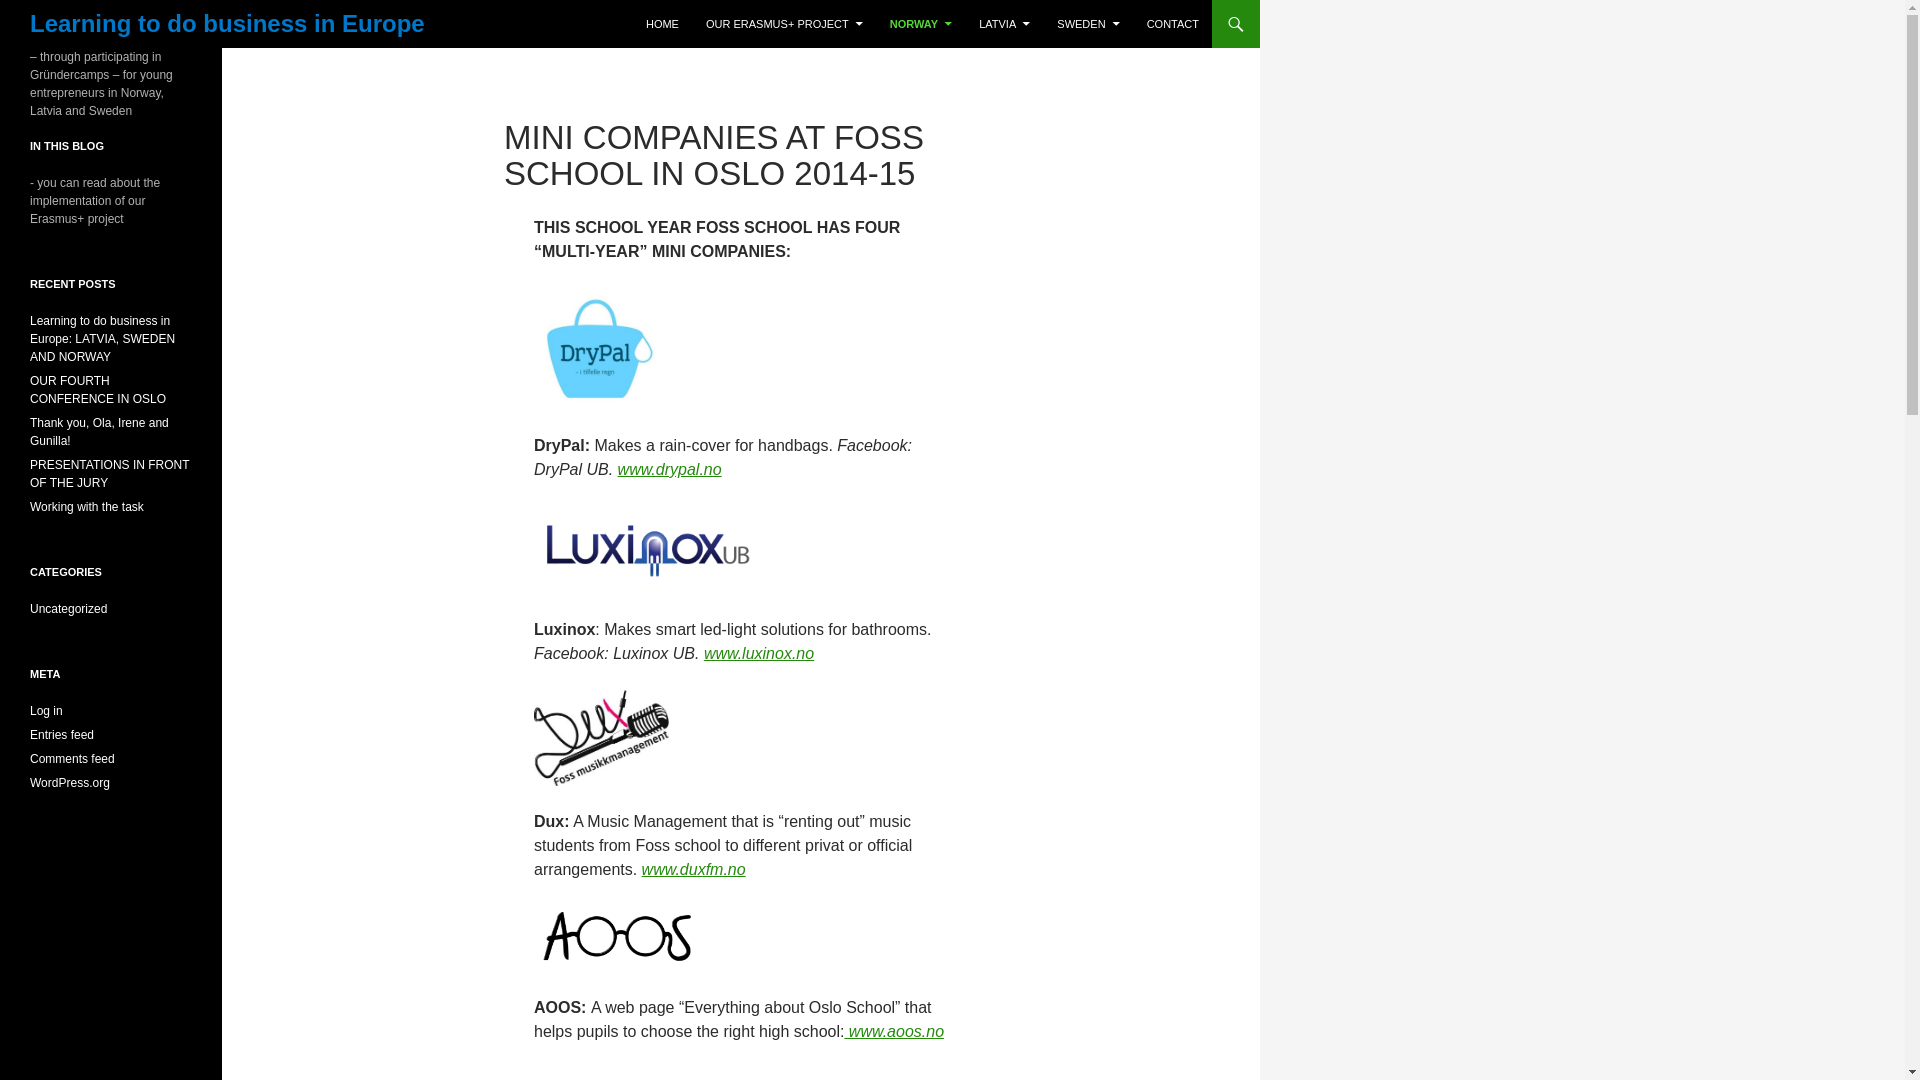 The height and width of the screenshot is (1080, 1920). What do you see at coordinates (227, 24) in the screenshot?
I see `Learning to do business in Europe` at bounding box center [227, 24].